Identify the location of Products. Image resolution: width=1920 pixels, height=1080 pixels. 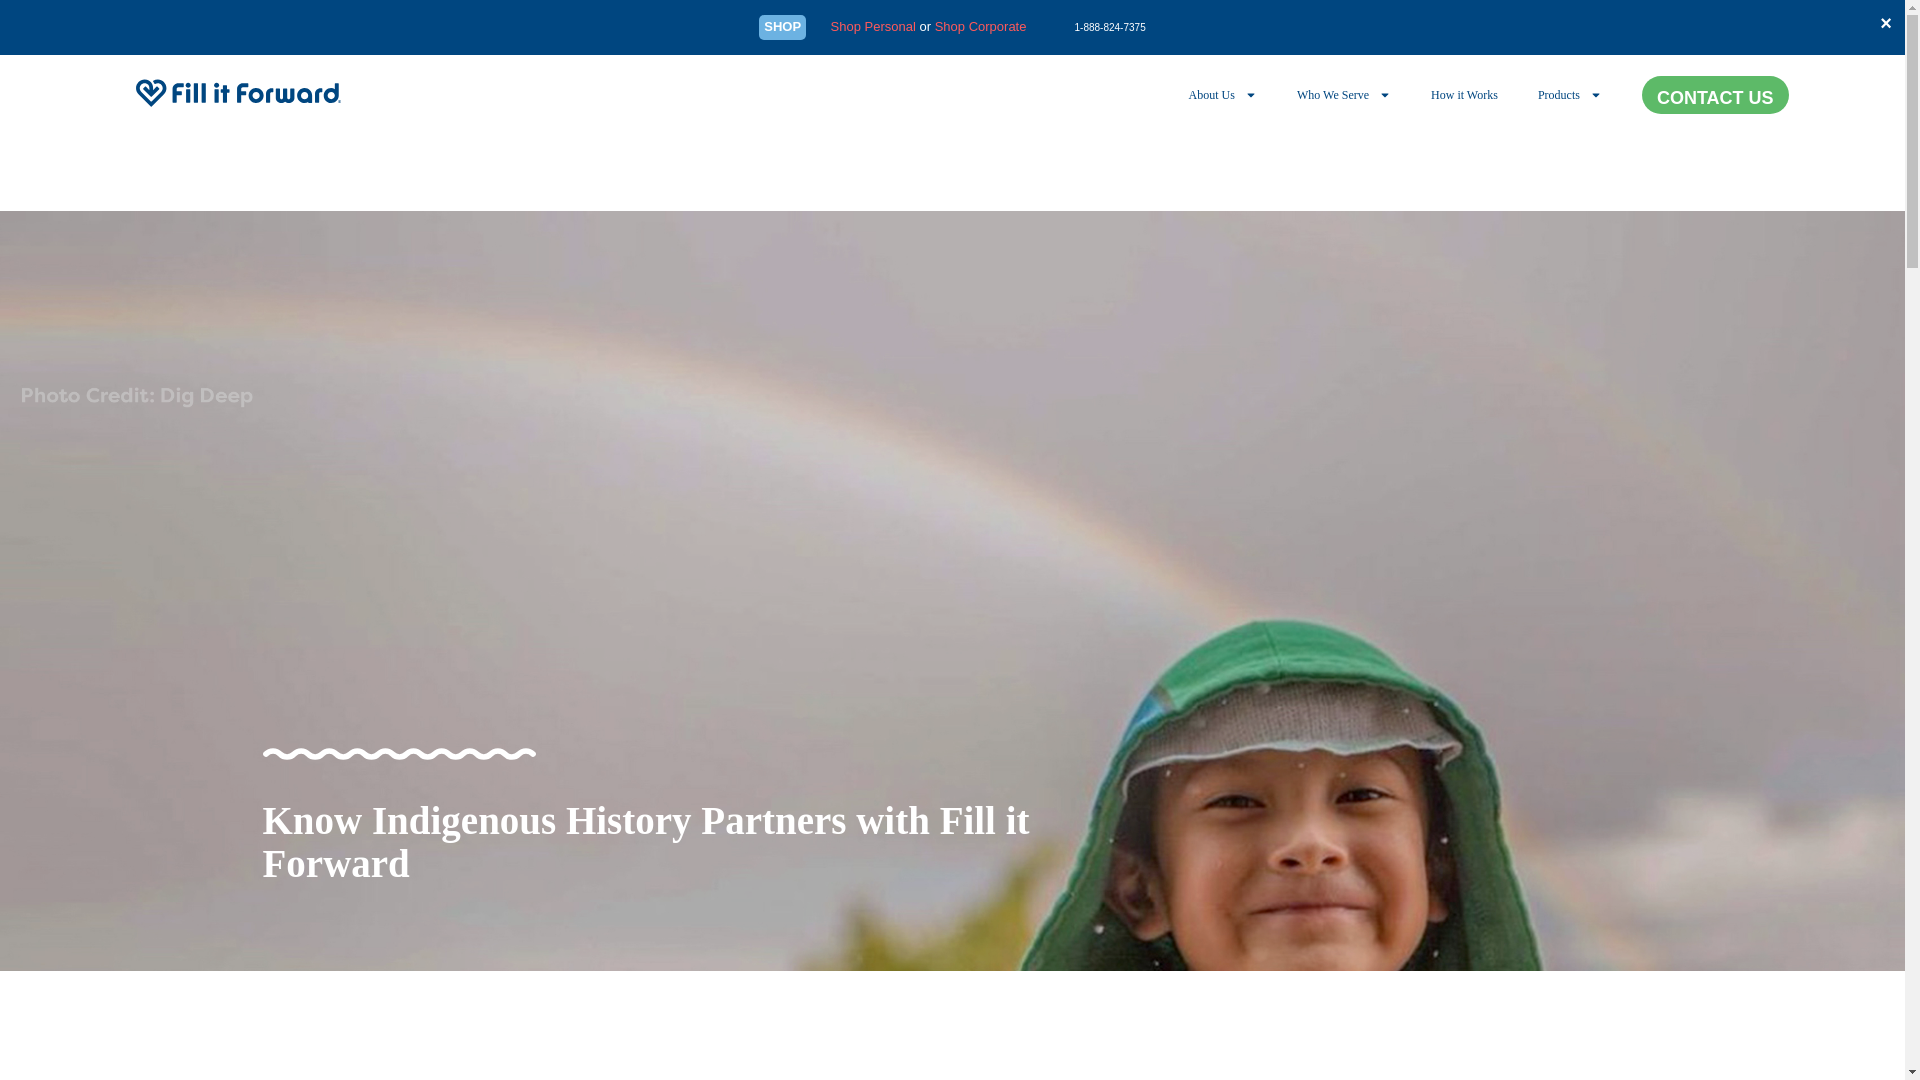
(1570, 94).